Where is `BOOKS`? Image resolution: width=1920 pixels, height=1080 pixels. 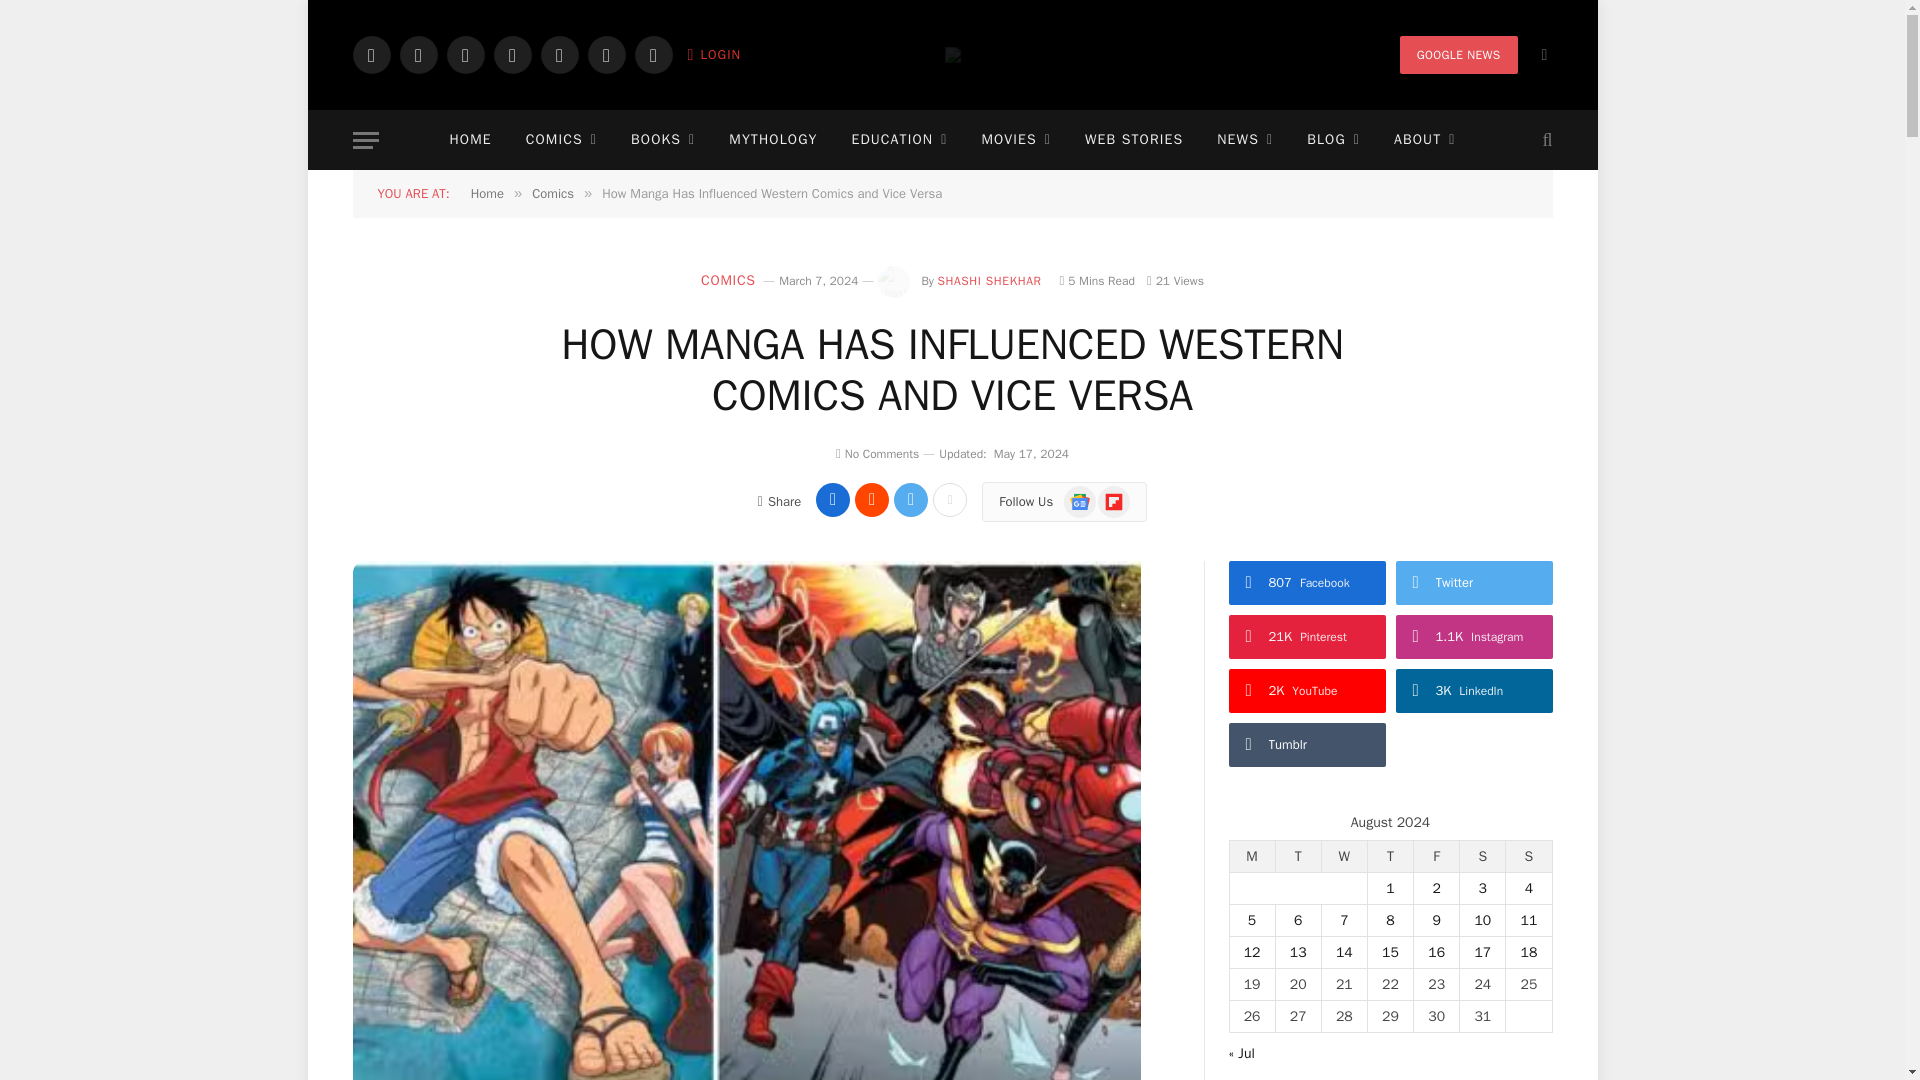 BOOKS is located at coordinates (663, 140).